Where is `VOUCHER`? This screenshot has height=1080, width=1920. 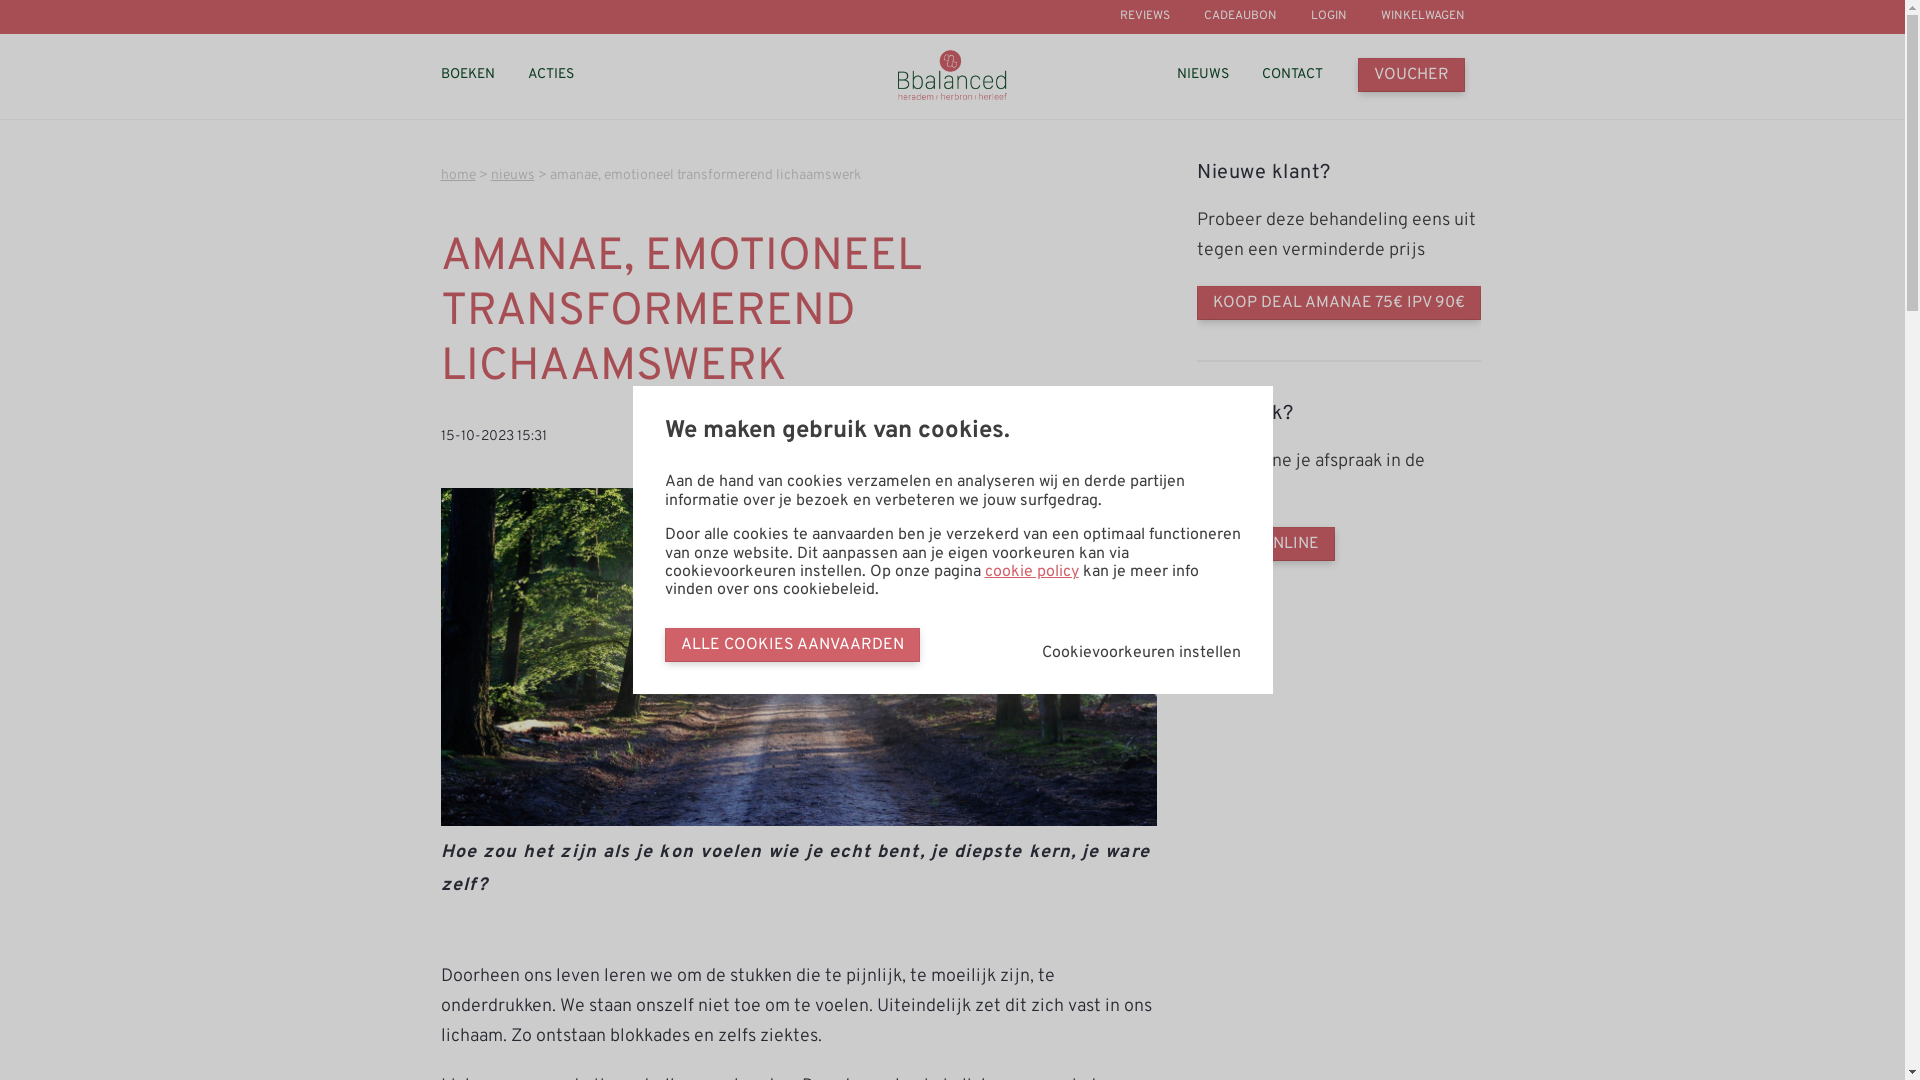
VOUCHER is located at coordinates (1410, 75).